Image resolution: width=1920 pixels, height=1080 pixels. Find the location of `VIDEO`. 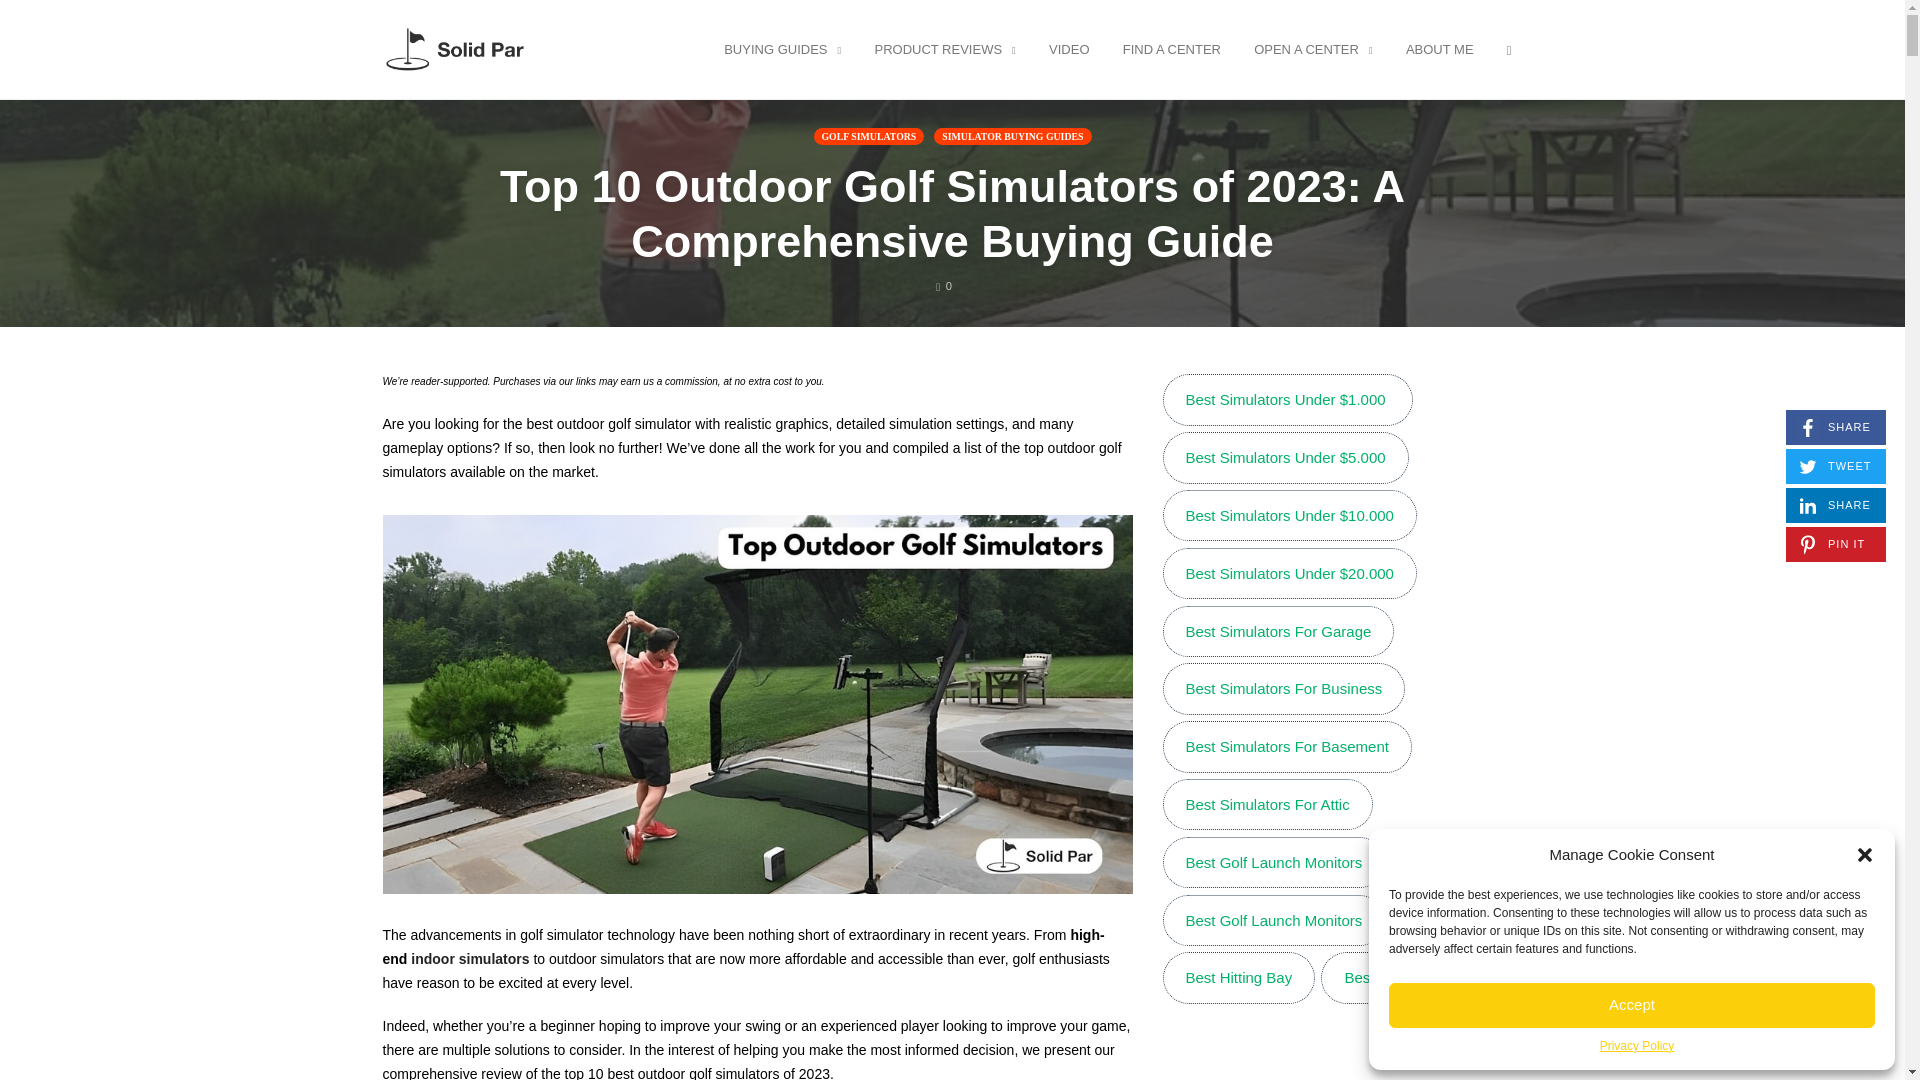

VIDEO is located at coordinates (1069, 49).